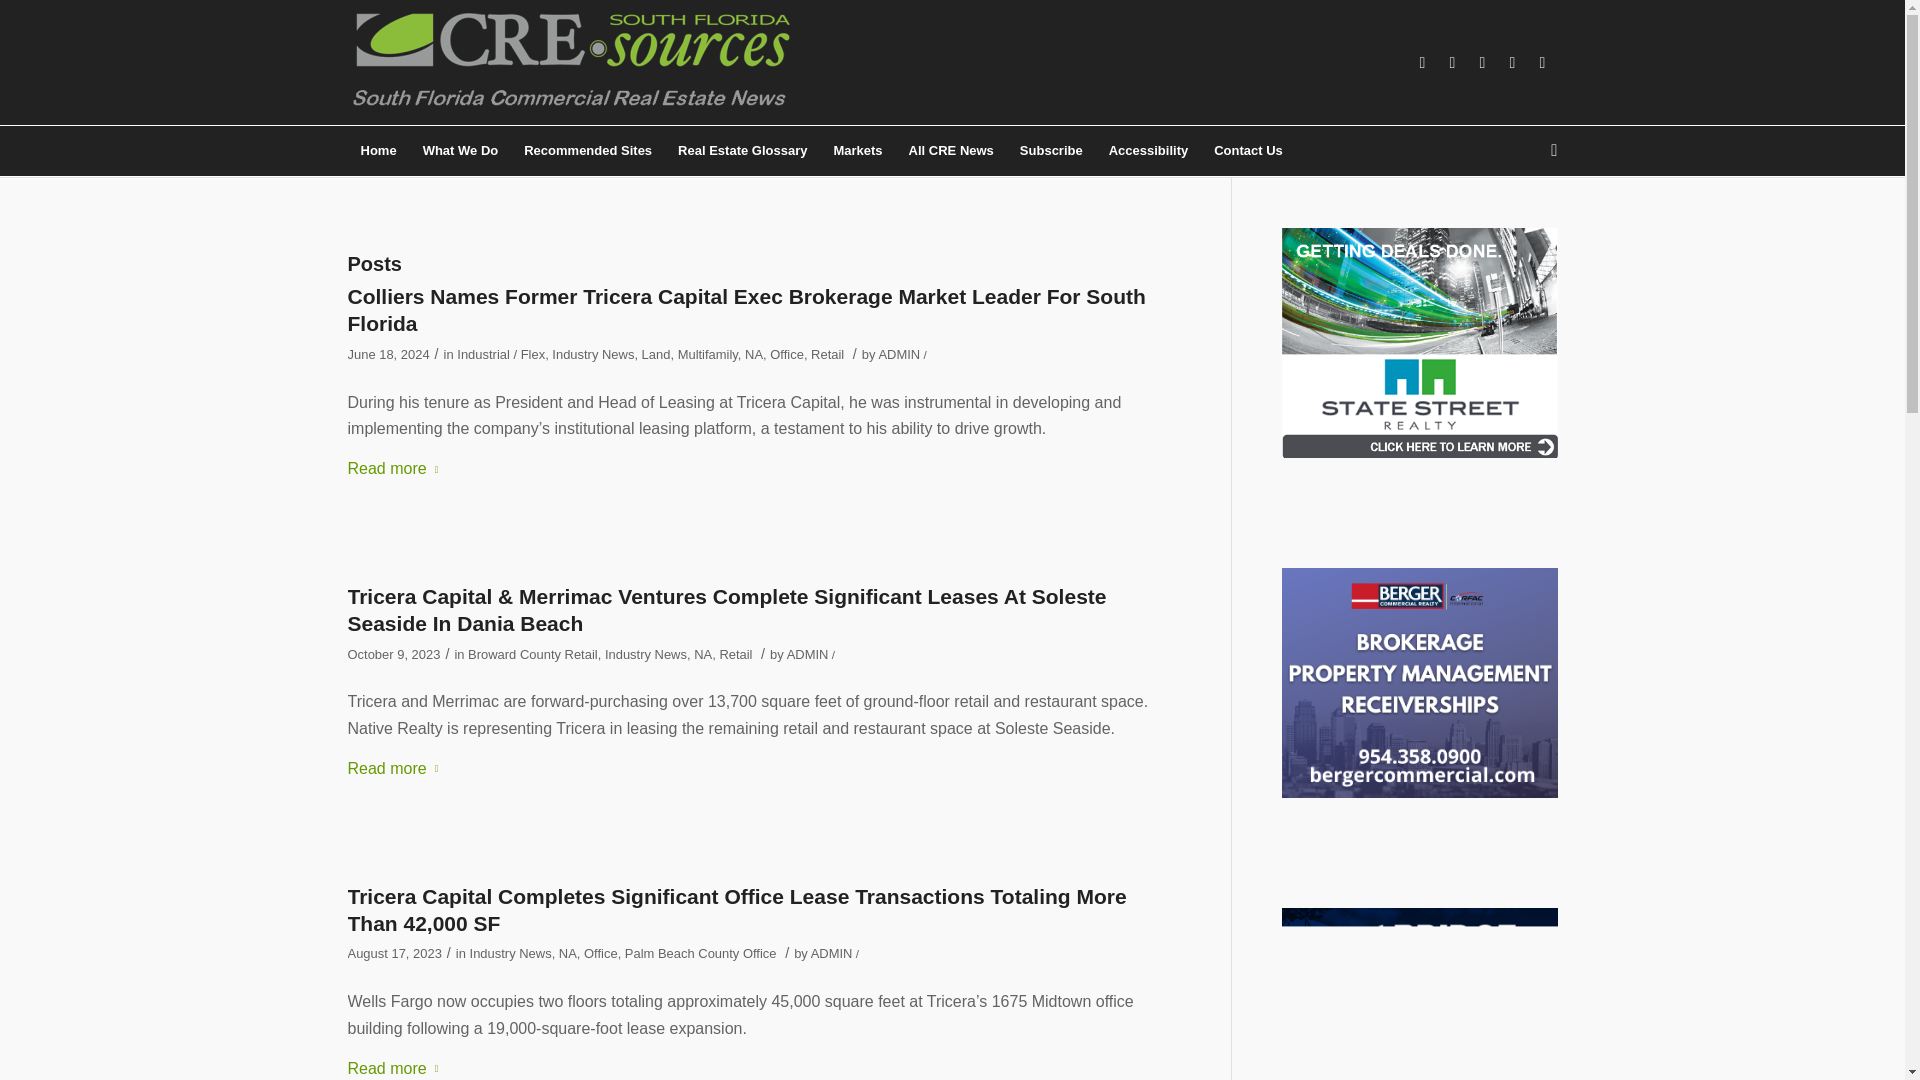 Image resolution: width=1920 pixels, height=1080 pixels. Describe the element at coordinates (856, 151) in the screenshot. I see `Markets` at that location.